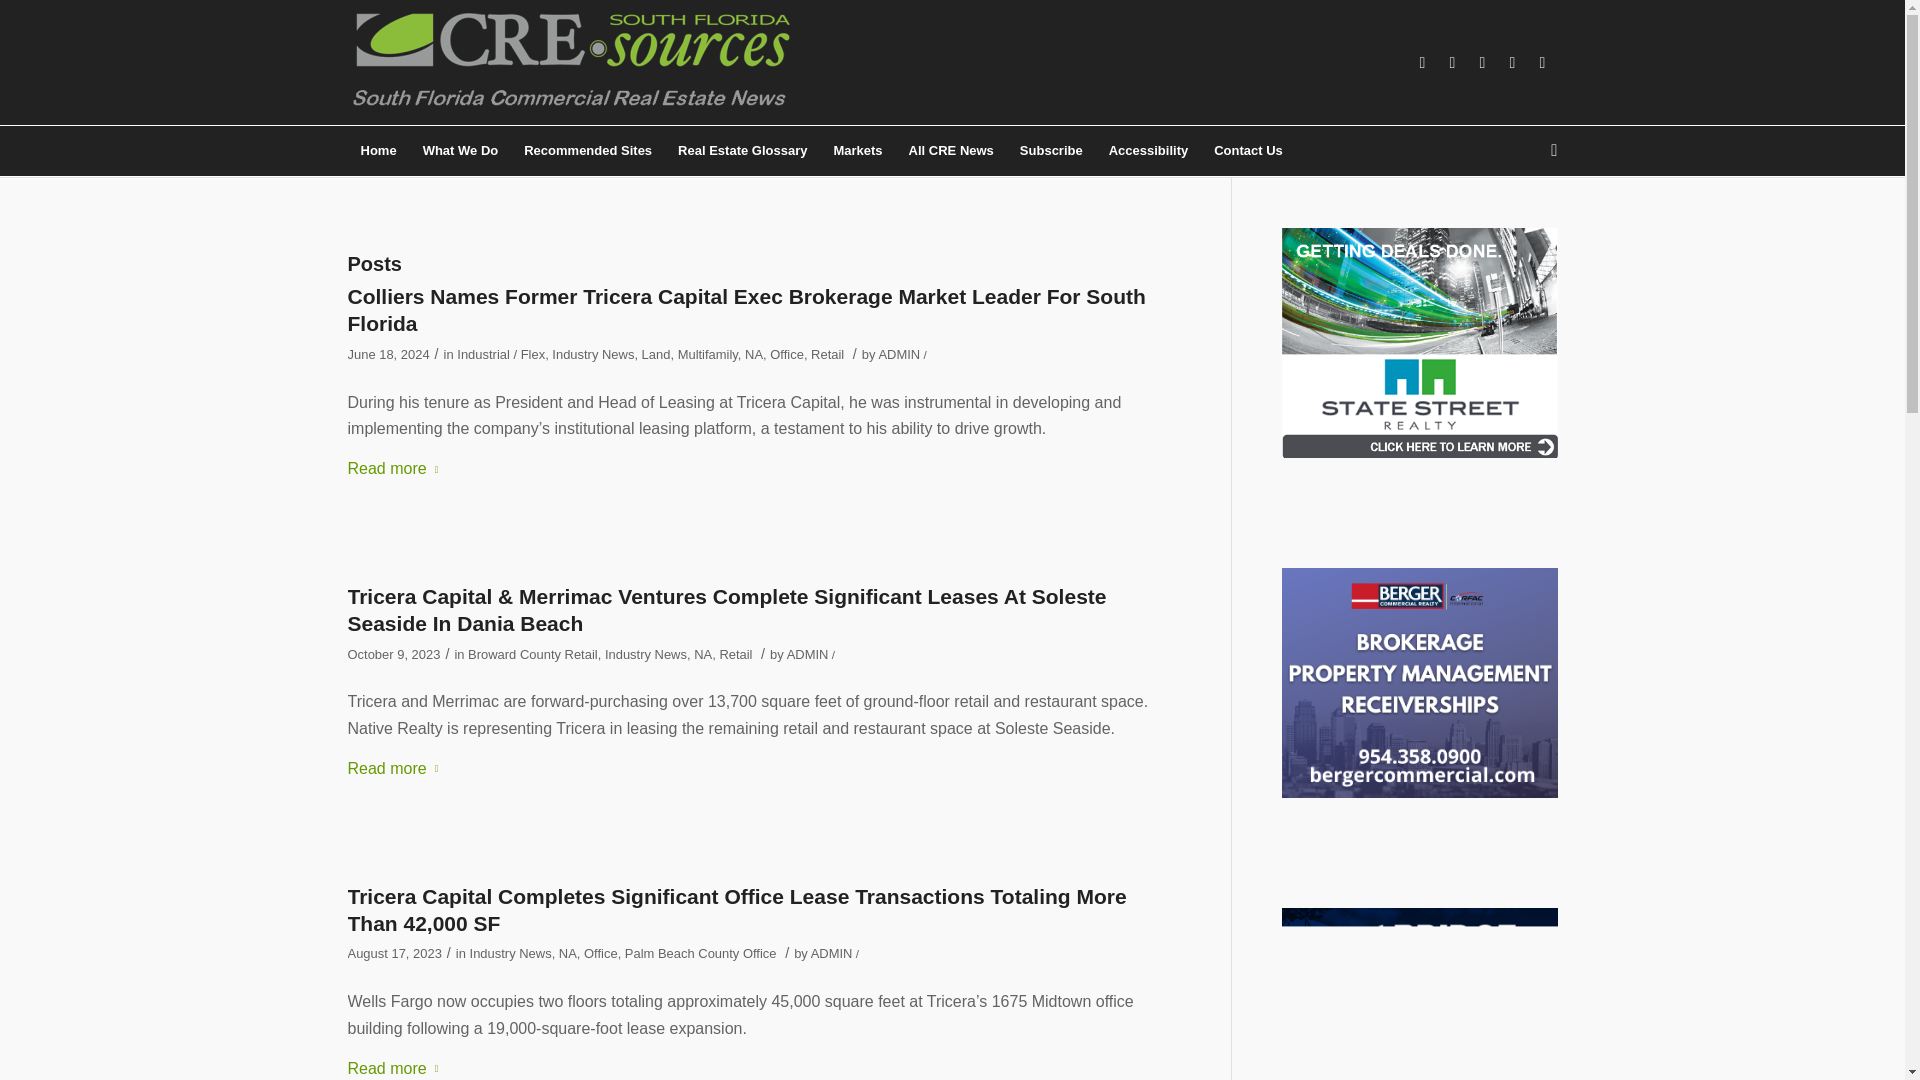 Image resolution: width=1920 pixels, height=1080 pixels. Describe the element at coordinates (856, 151) in the screenshot. I see `Markets` at that location.